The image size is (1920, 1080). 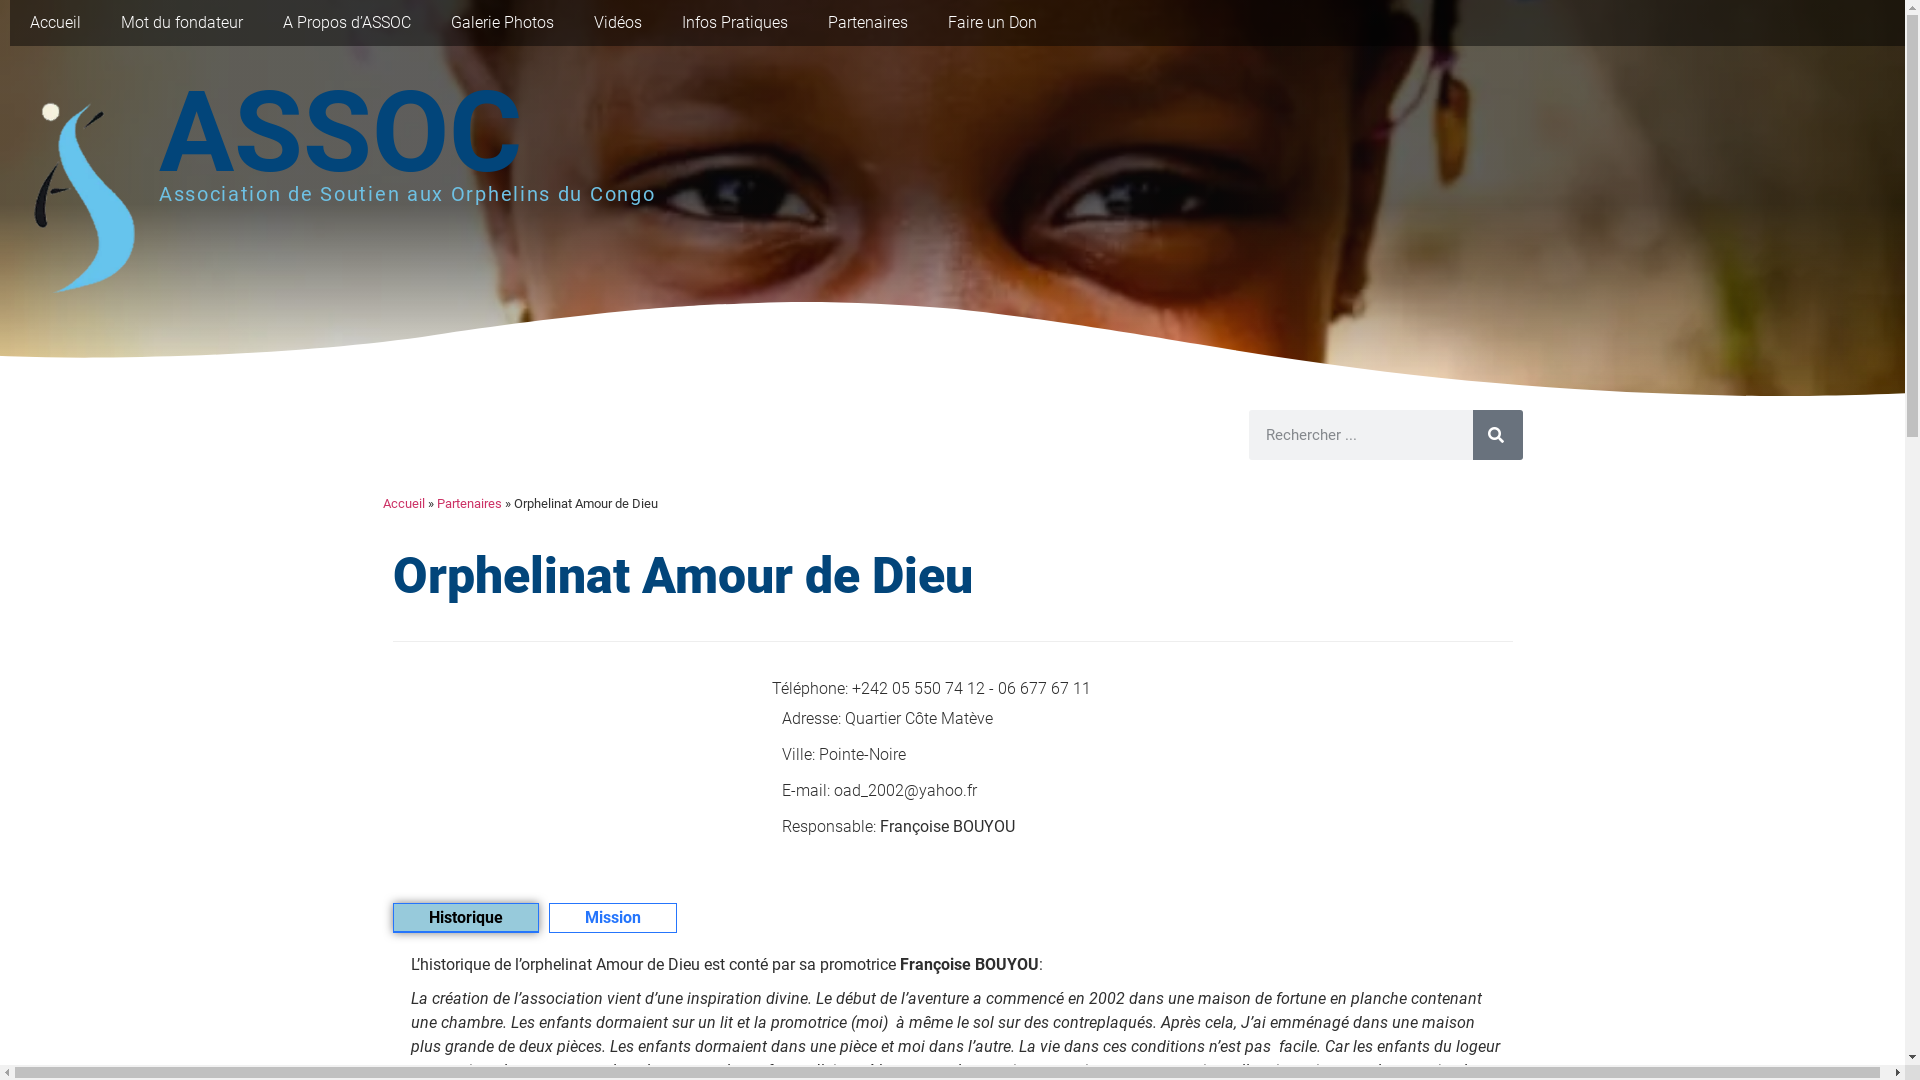 I want to click on Partenaires, so click(x=868, y=23).